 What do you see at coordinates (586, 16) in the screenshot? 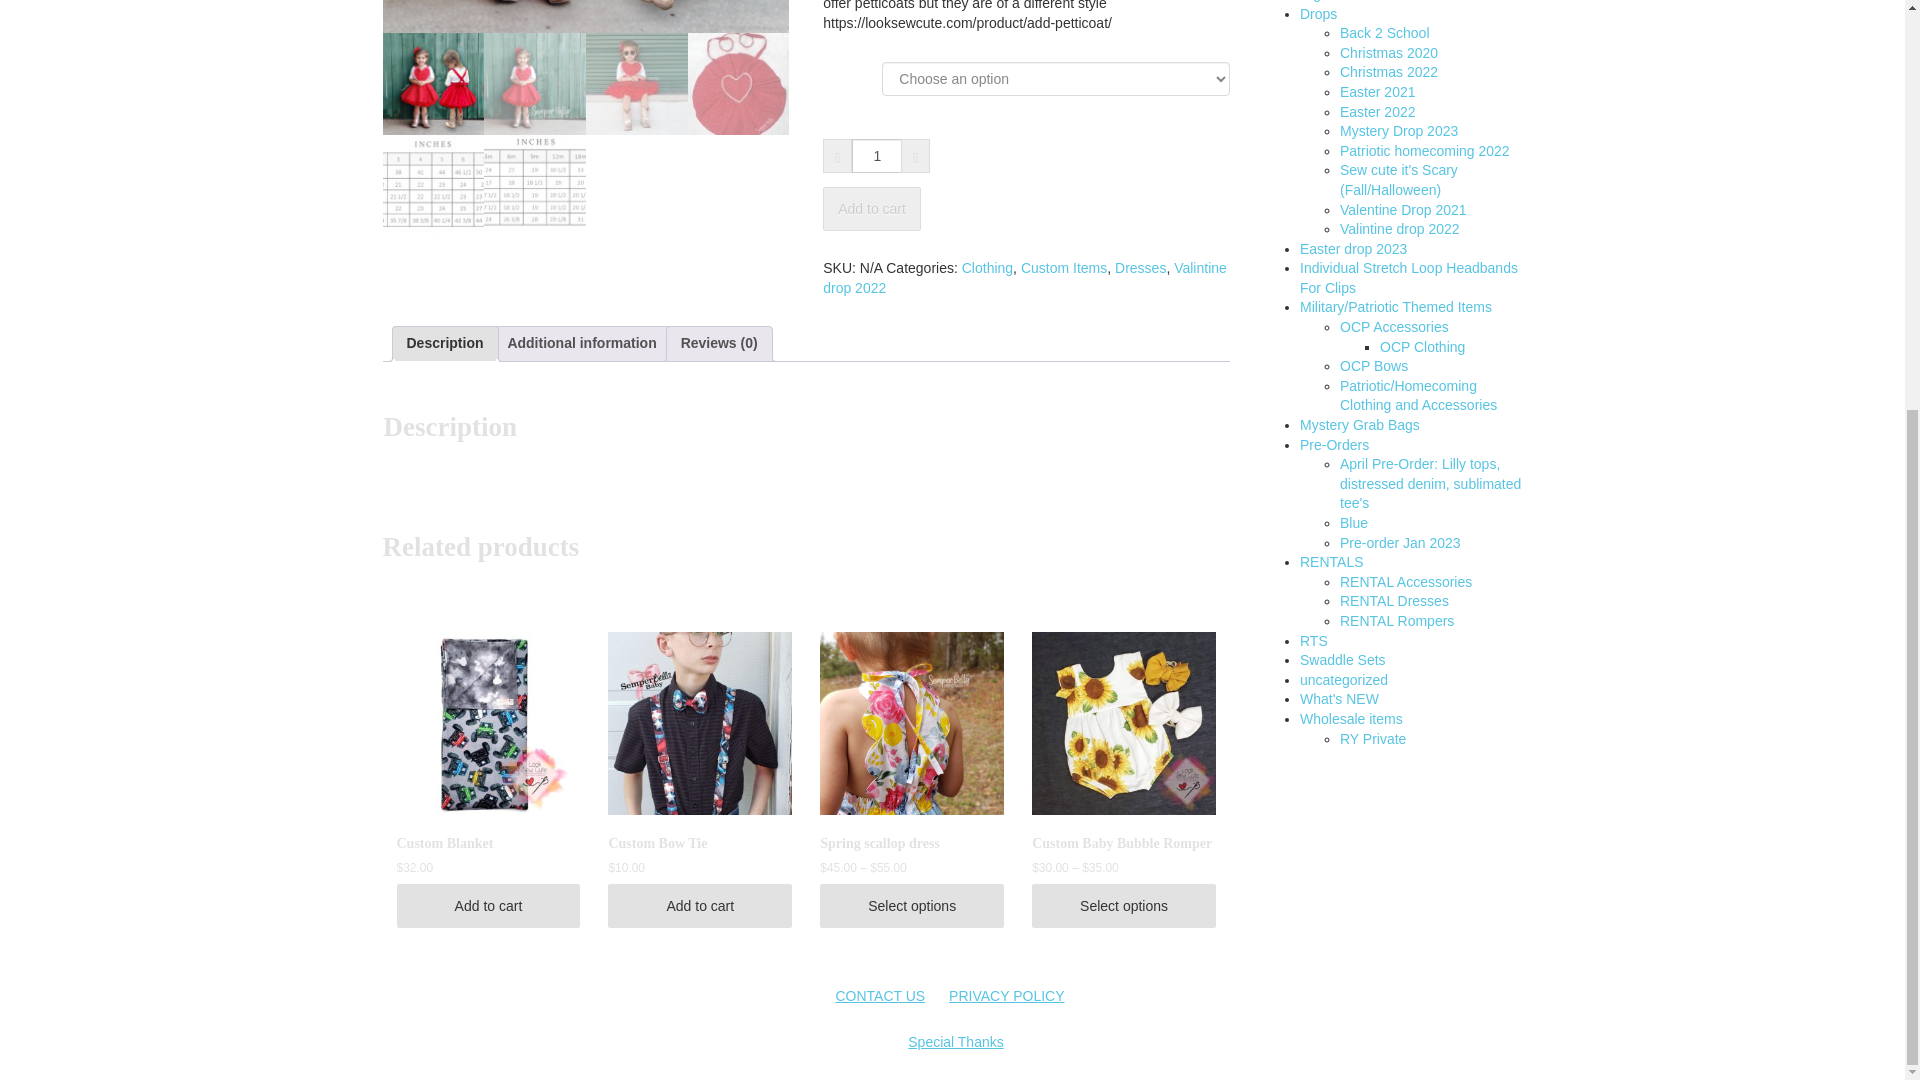
I see `CCAFAA6E-3E8F-4013-B81F-1E8D05AF65B9` at bounding box center [586, 16].